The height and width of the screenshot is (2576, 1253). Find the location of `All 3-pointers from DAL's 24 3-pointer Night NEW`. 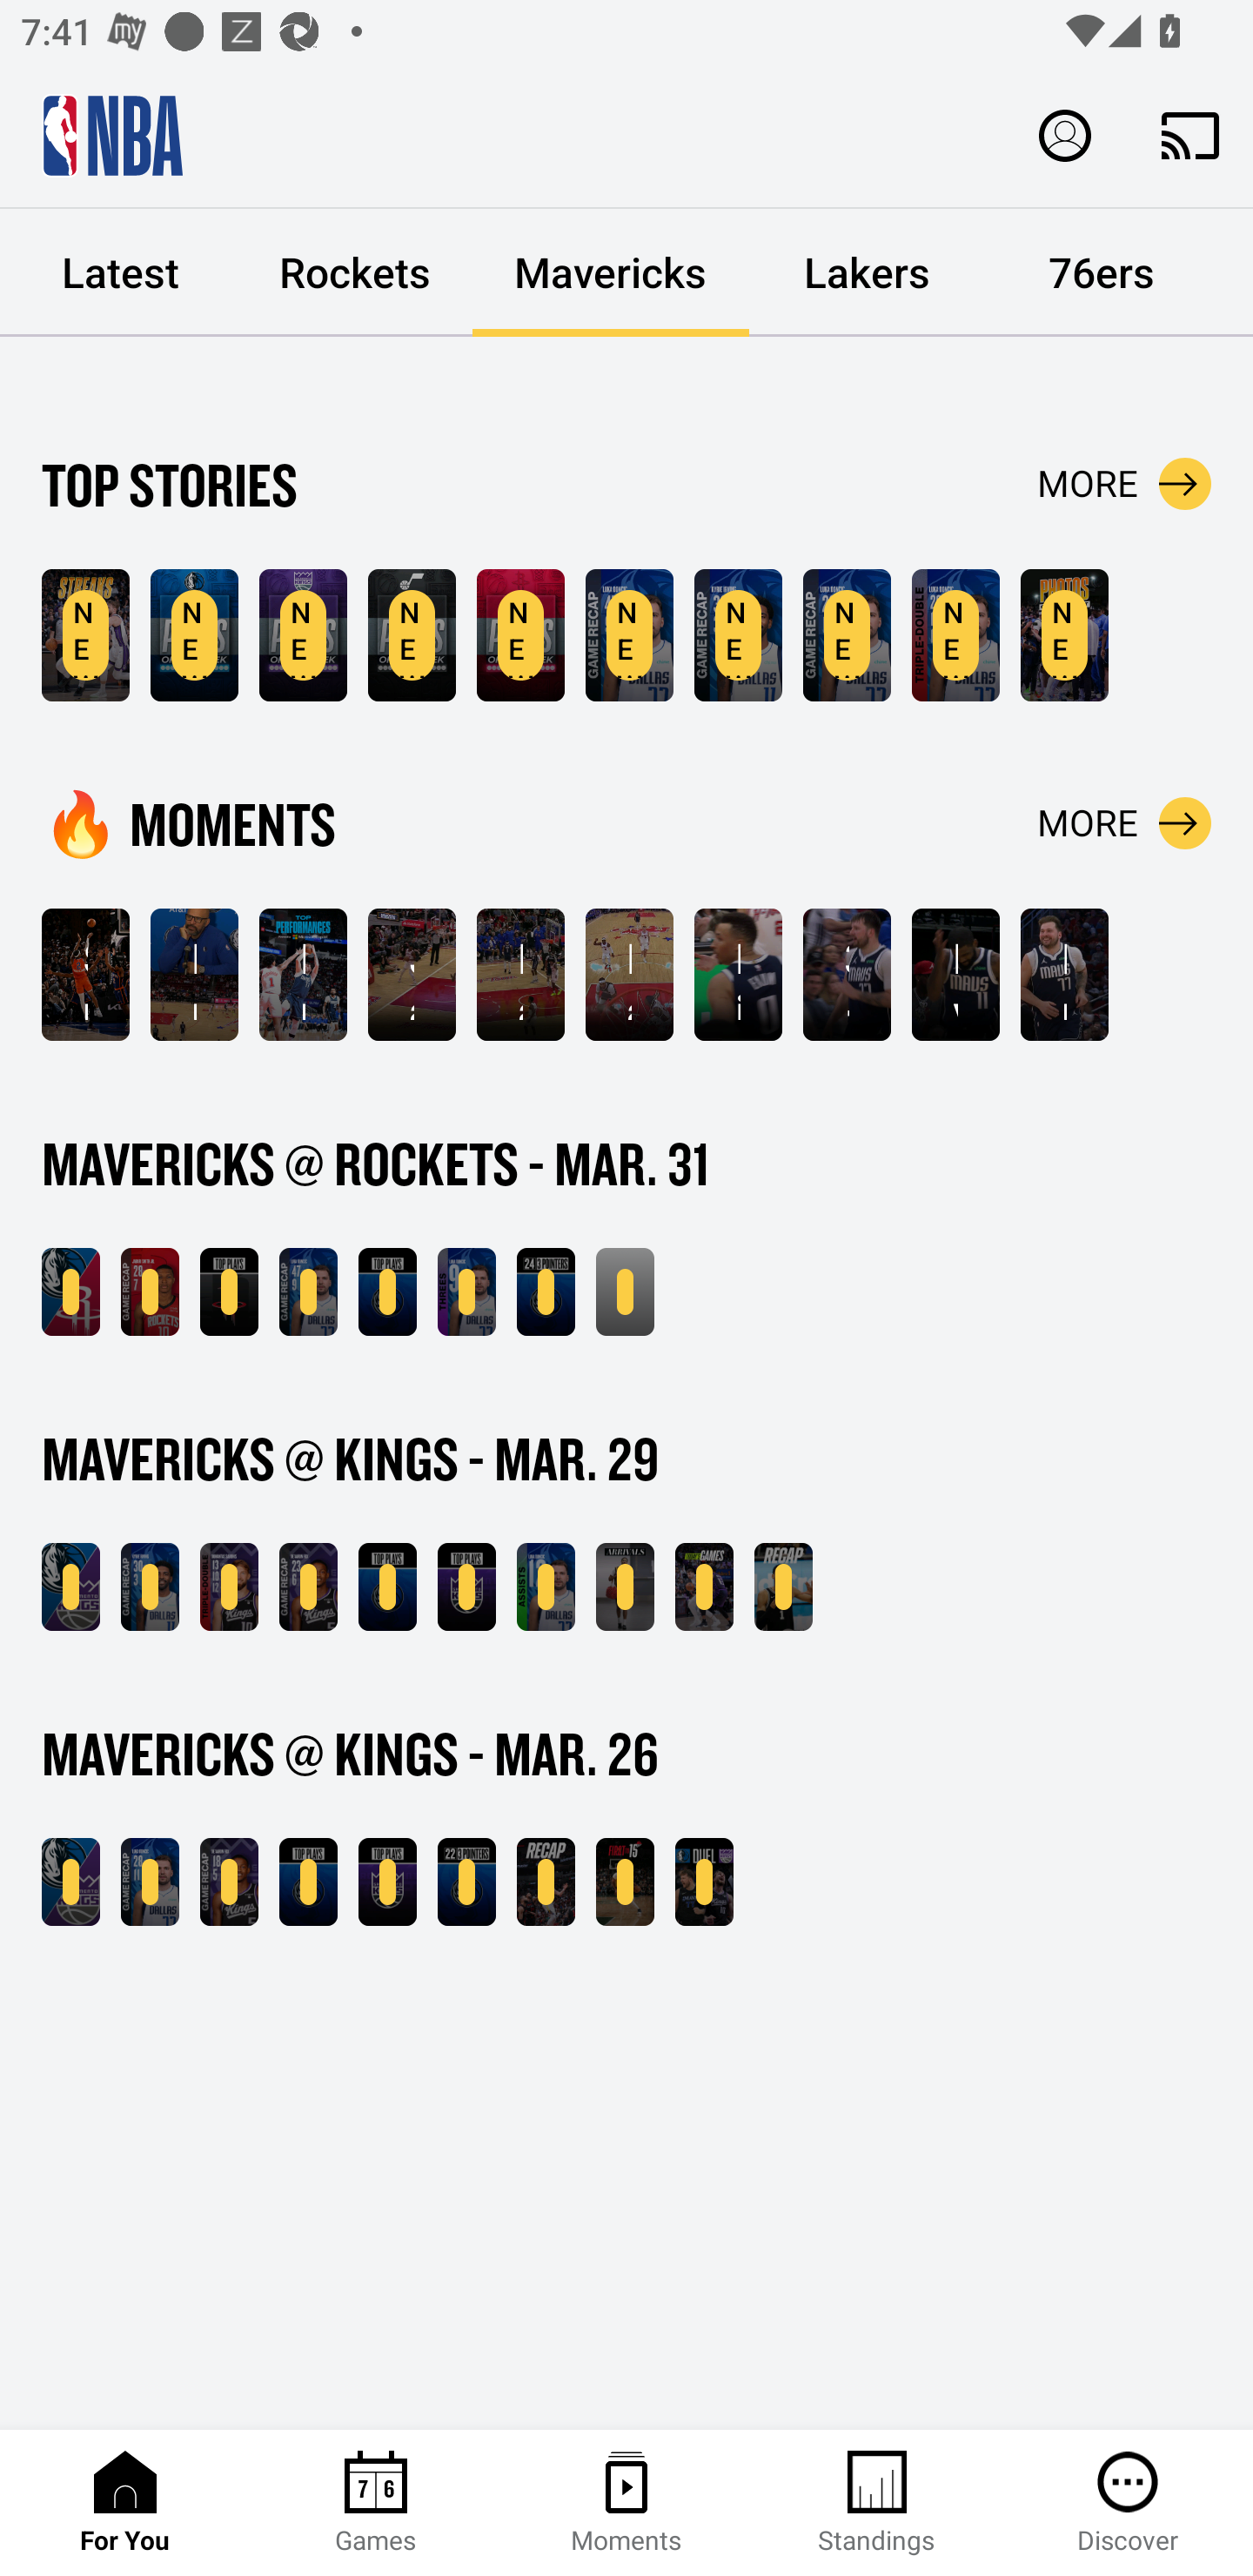

All 3-pointers from DAL's 24 3-pointer Night NEW is located at coordinates (545, 1291).